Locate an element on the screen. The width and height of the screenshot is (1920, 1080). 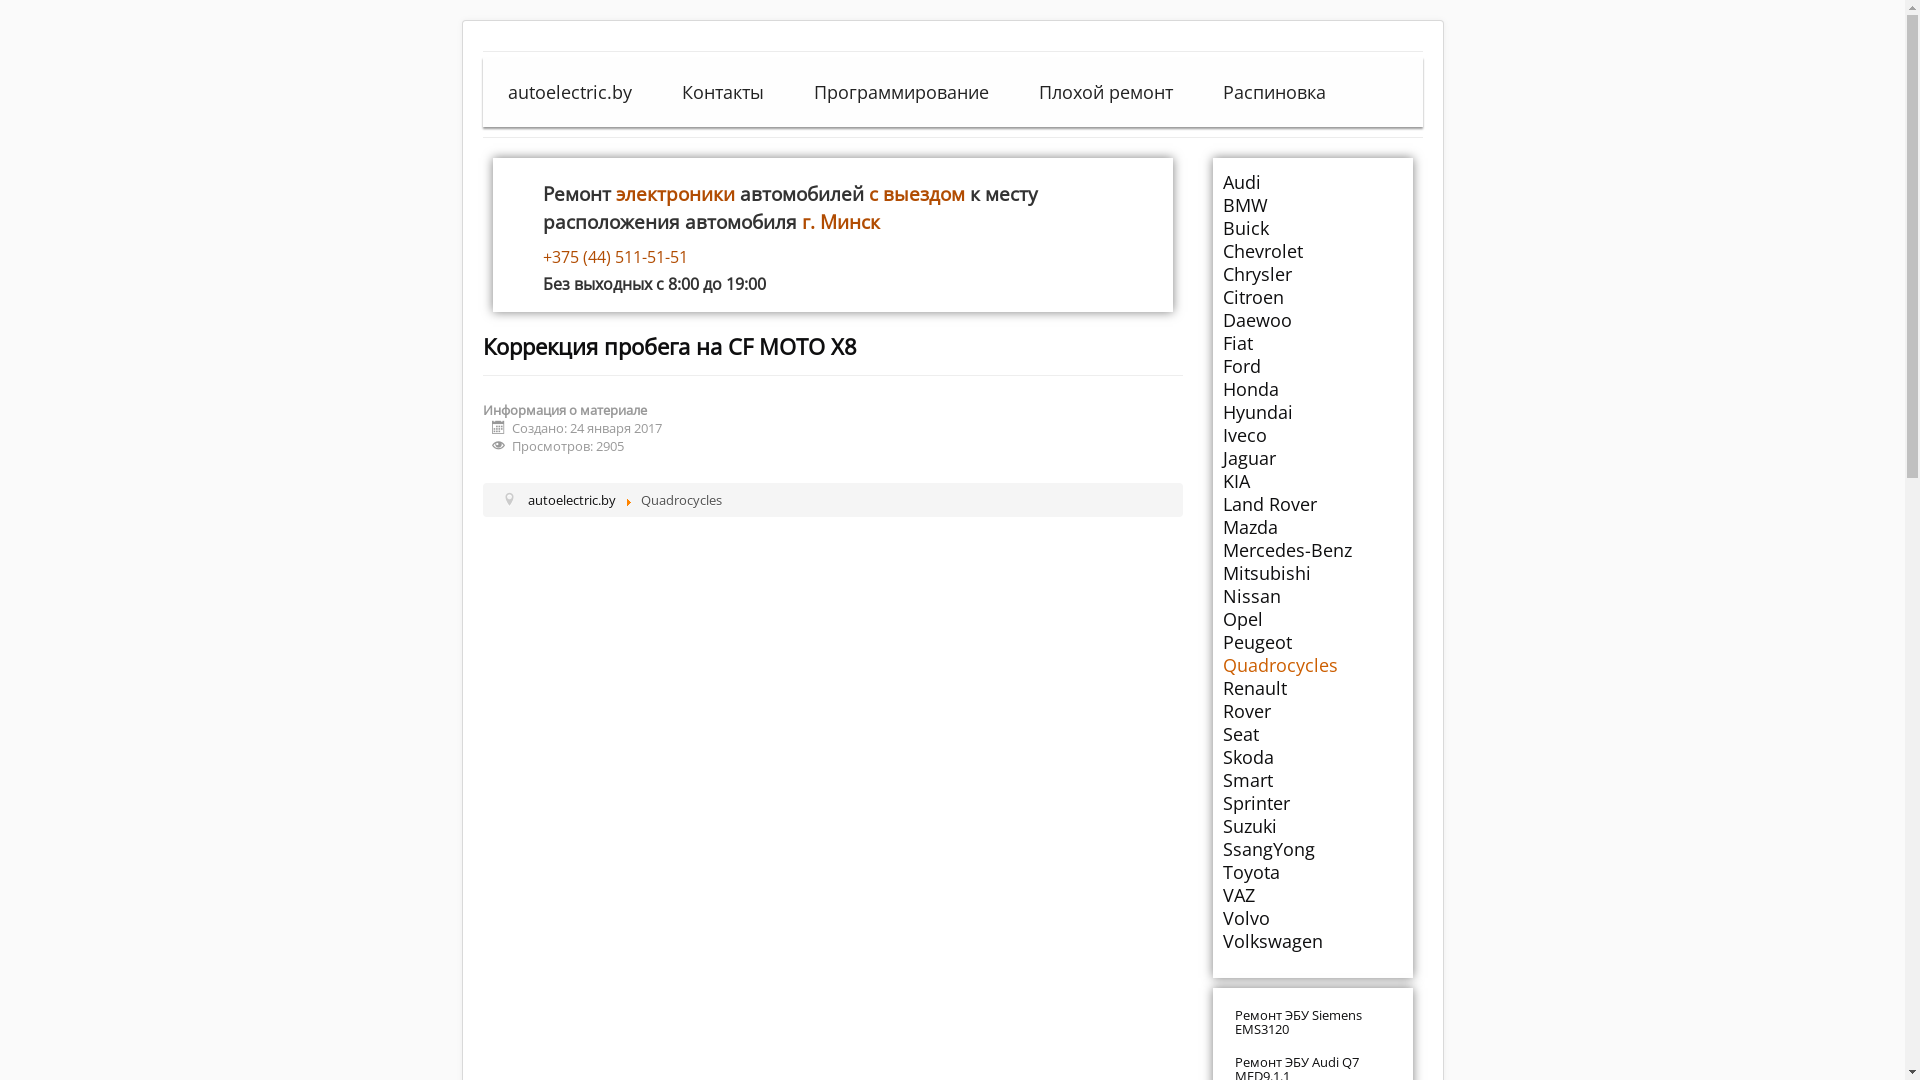
Rover is located at coordinates (1312, 711).